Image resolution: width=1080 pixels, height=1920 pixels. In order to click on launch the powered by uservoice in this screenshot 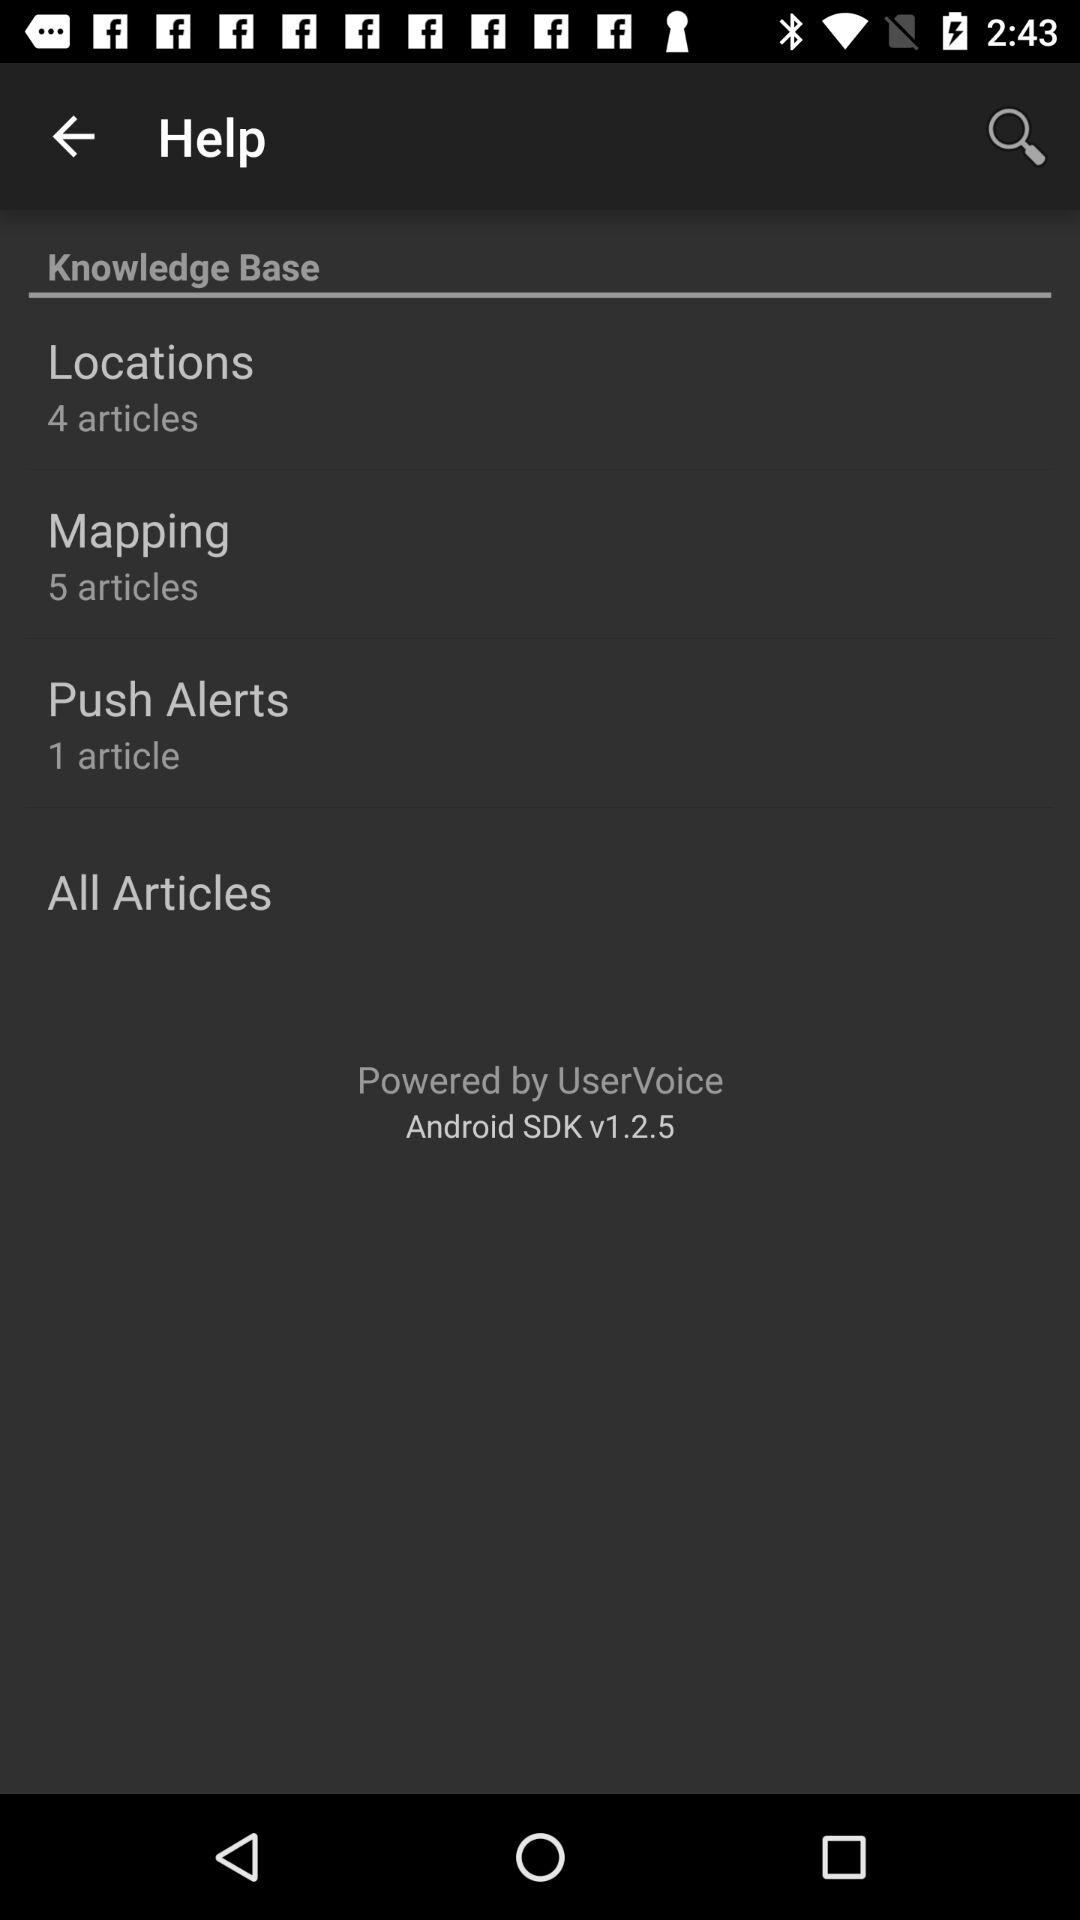, I will do `click(540, 1078)`.